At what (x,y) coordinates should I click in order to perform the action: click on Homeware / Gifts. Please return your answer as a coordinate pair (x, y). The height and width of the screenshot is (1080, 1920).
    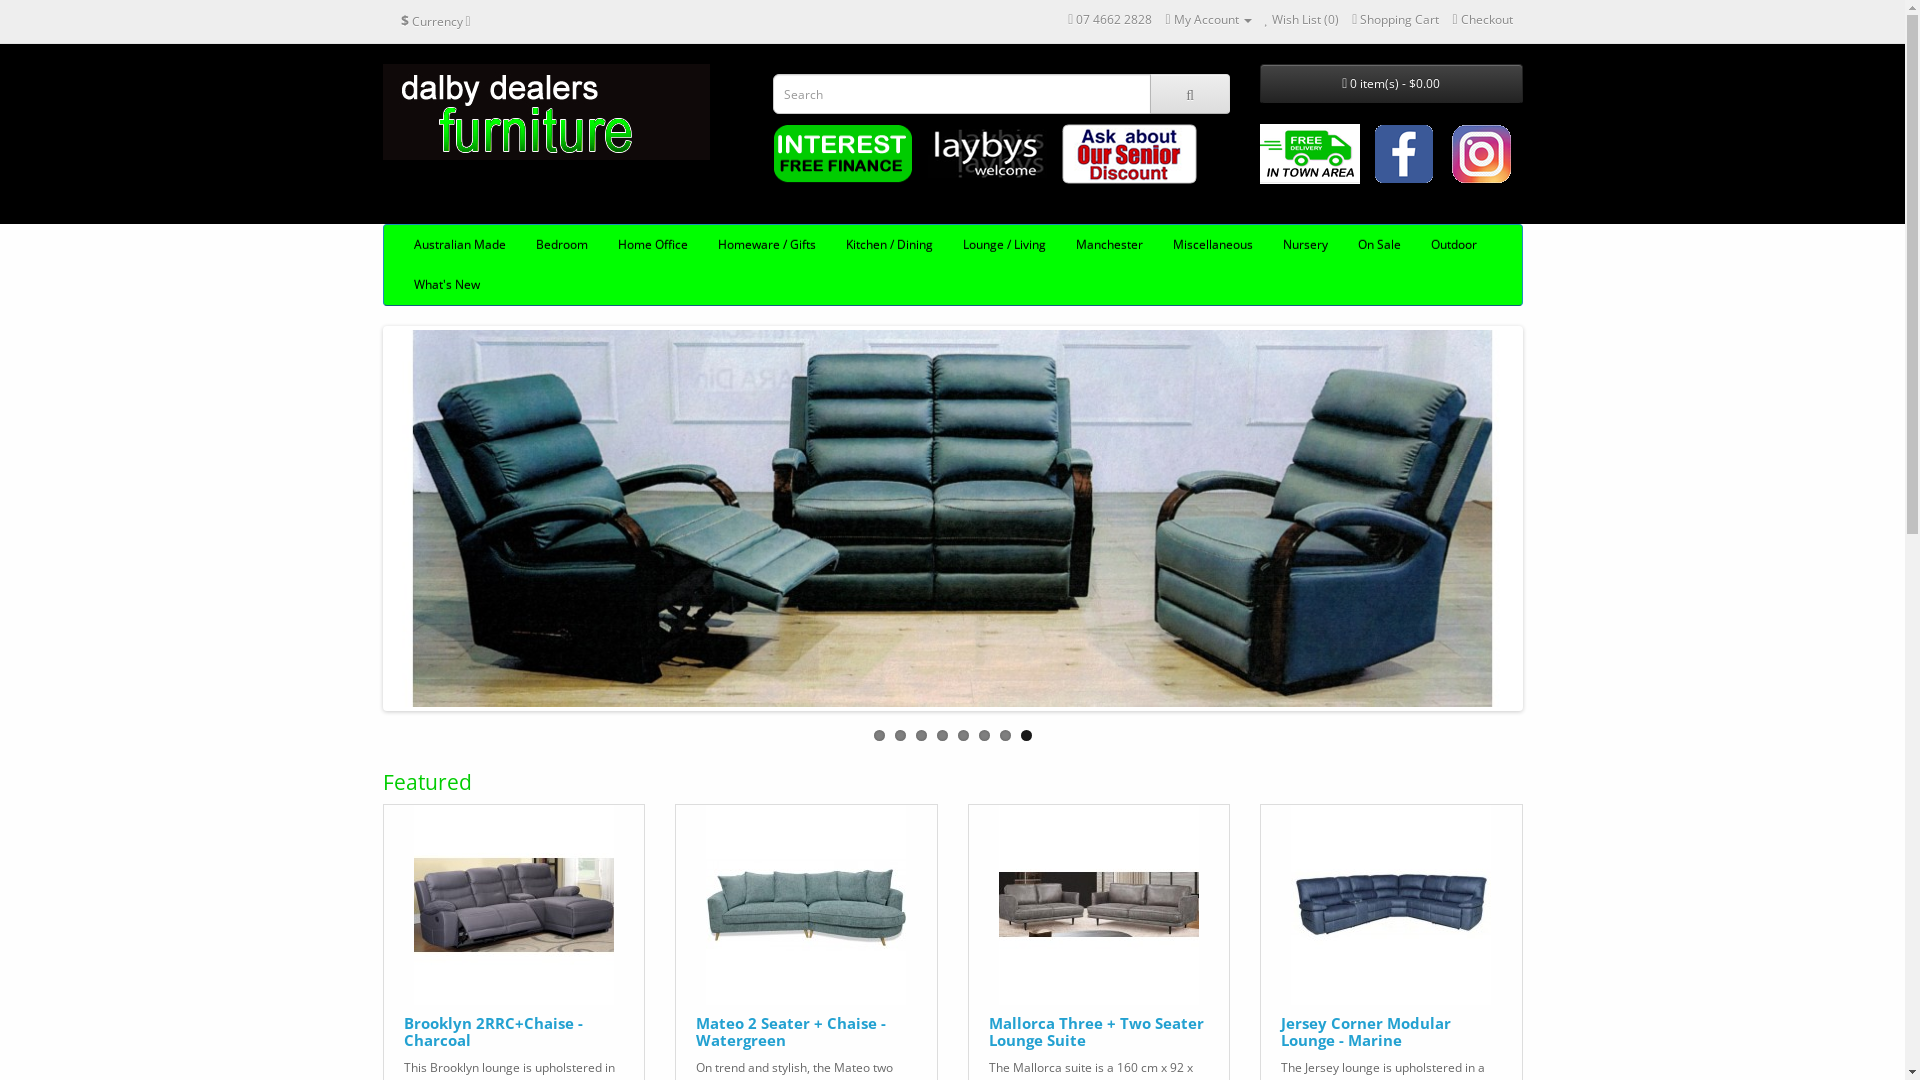
    Looking at the image, I should click on (766, 245).